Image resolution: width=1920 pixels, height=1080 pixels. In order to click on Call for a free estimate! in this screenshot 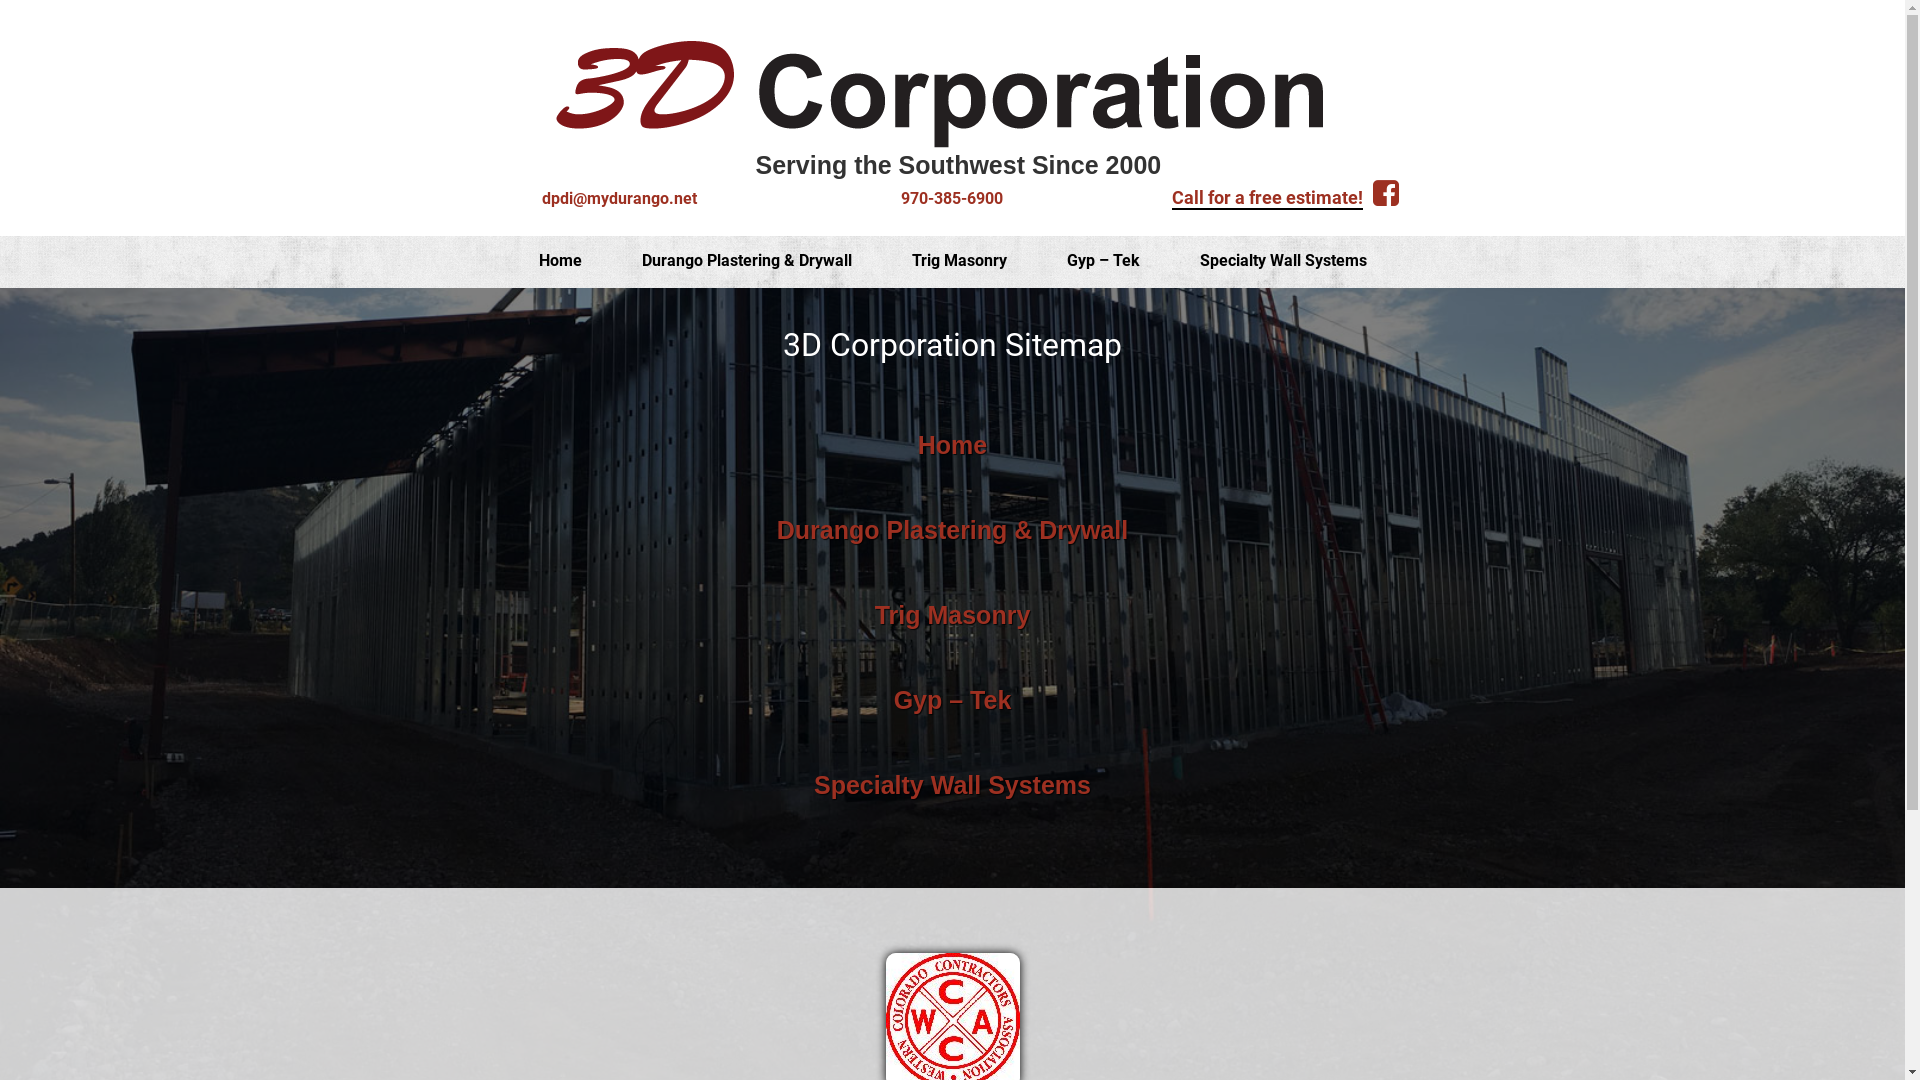, I will do `click(1268, 198)`.